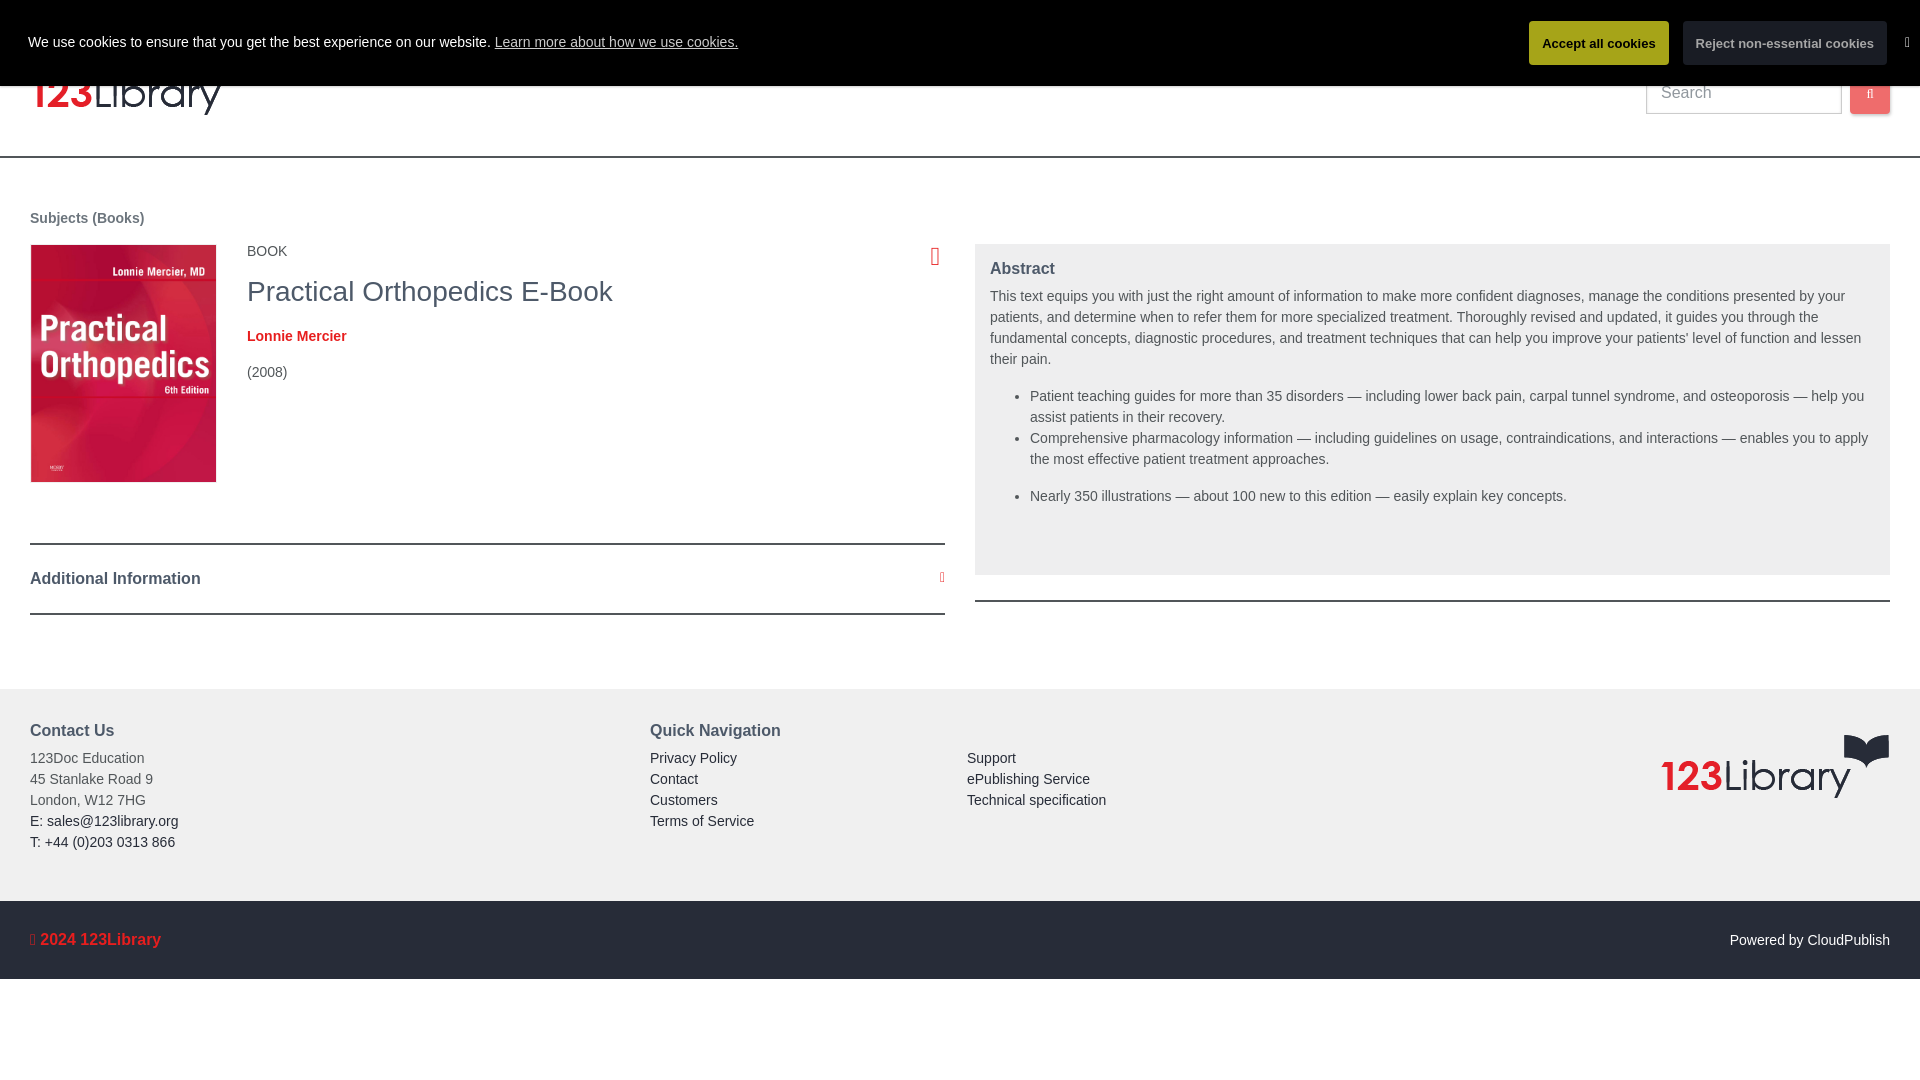  Describe the element at coordinates (1662, 51) in the screenshot. I see `Login` at that location.